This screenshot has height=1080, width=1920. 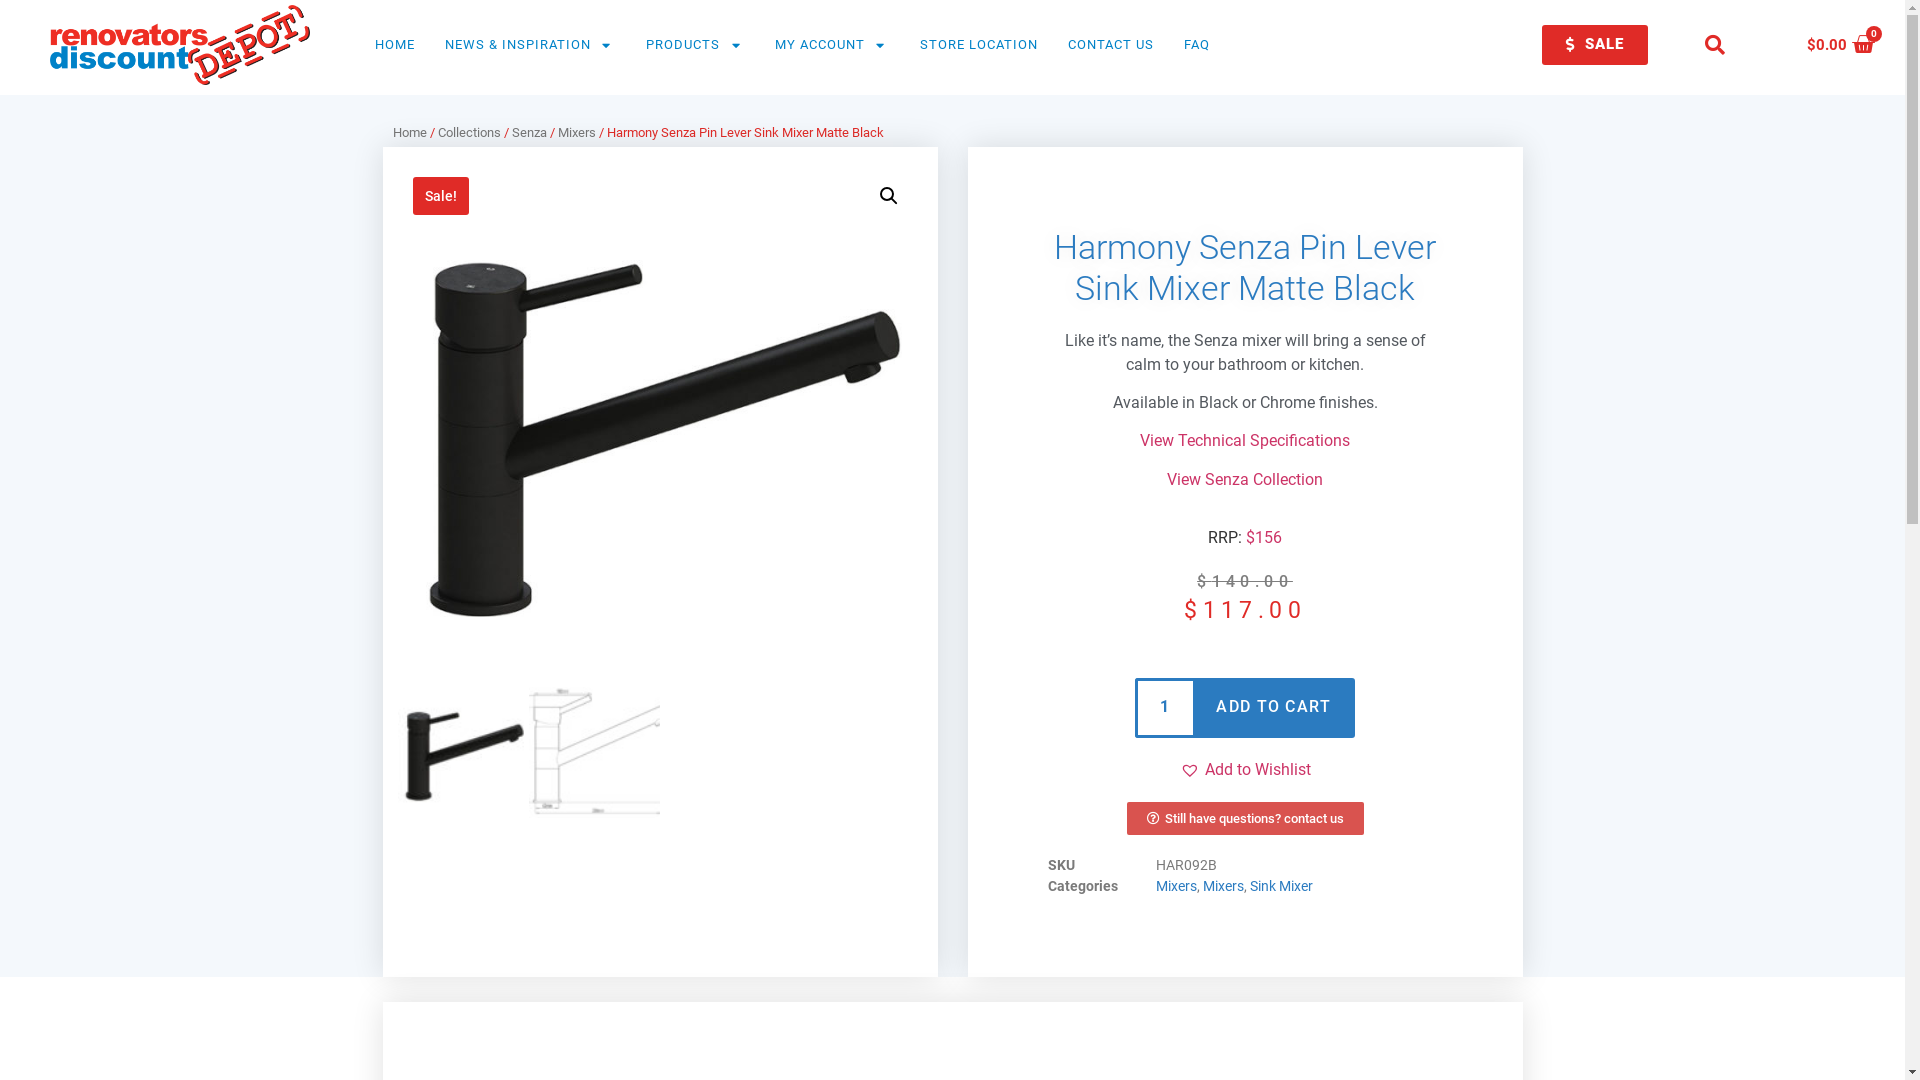 I want to click on Collections, so click(x=470, y=132).